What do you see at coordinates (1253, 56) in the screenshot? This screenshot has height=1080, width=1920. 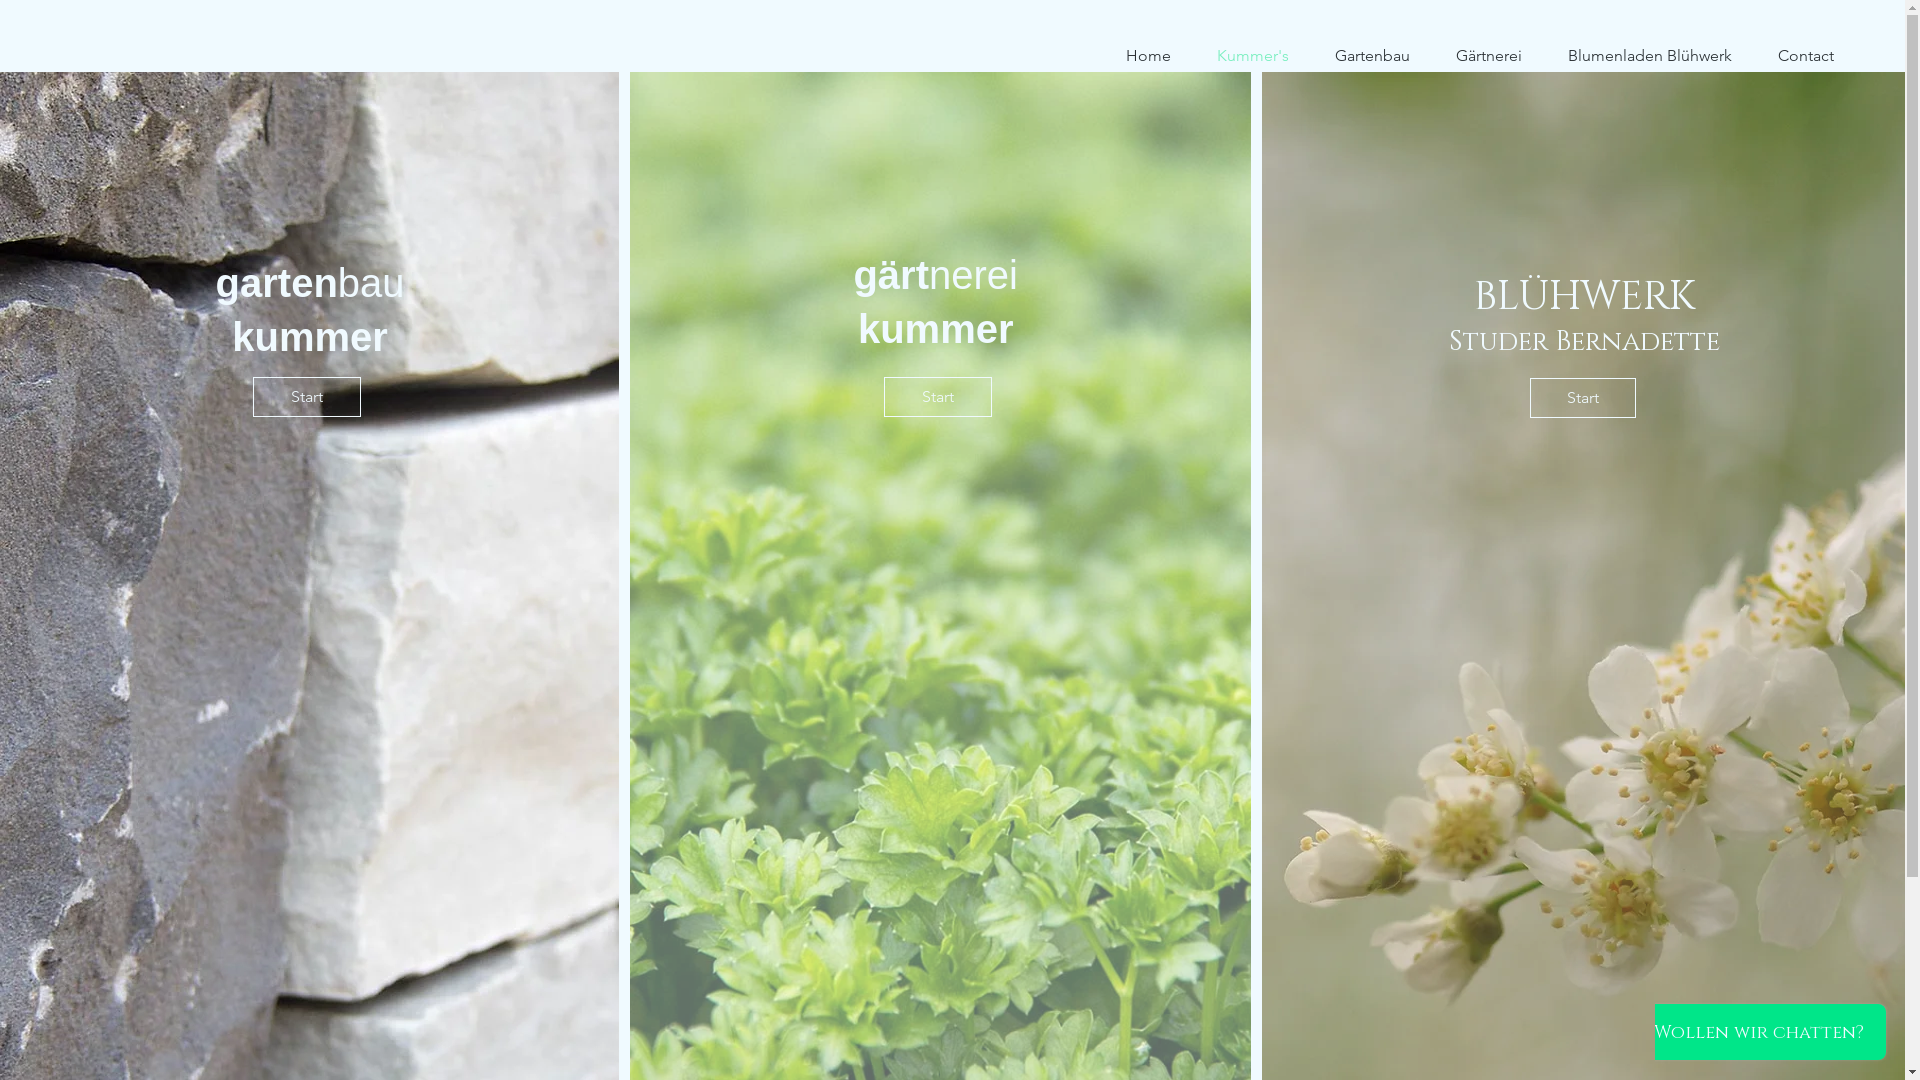 I see `Kummer's` at bounding box center [1253, 56].